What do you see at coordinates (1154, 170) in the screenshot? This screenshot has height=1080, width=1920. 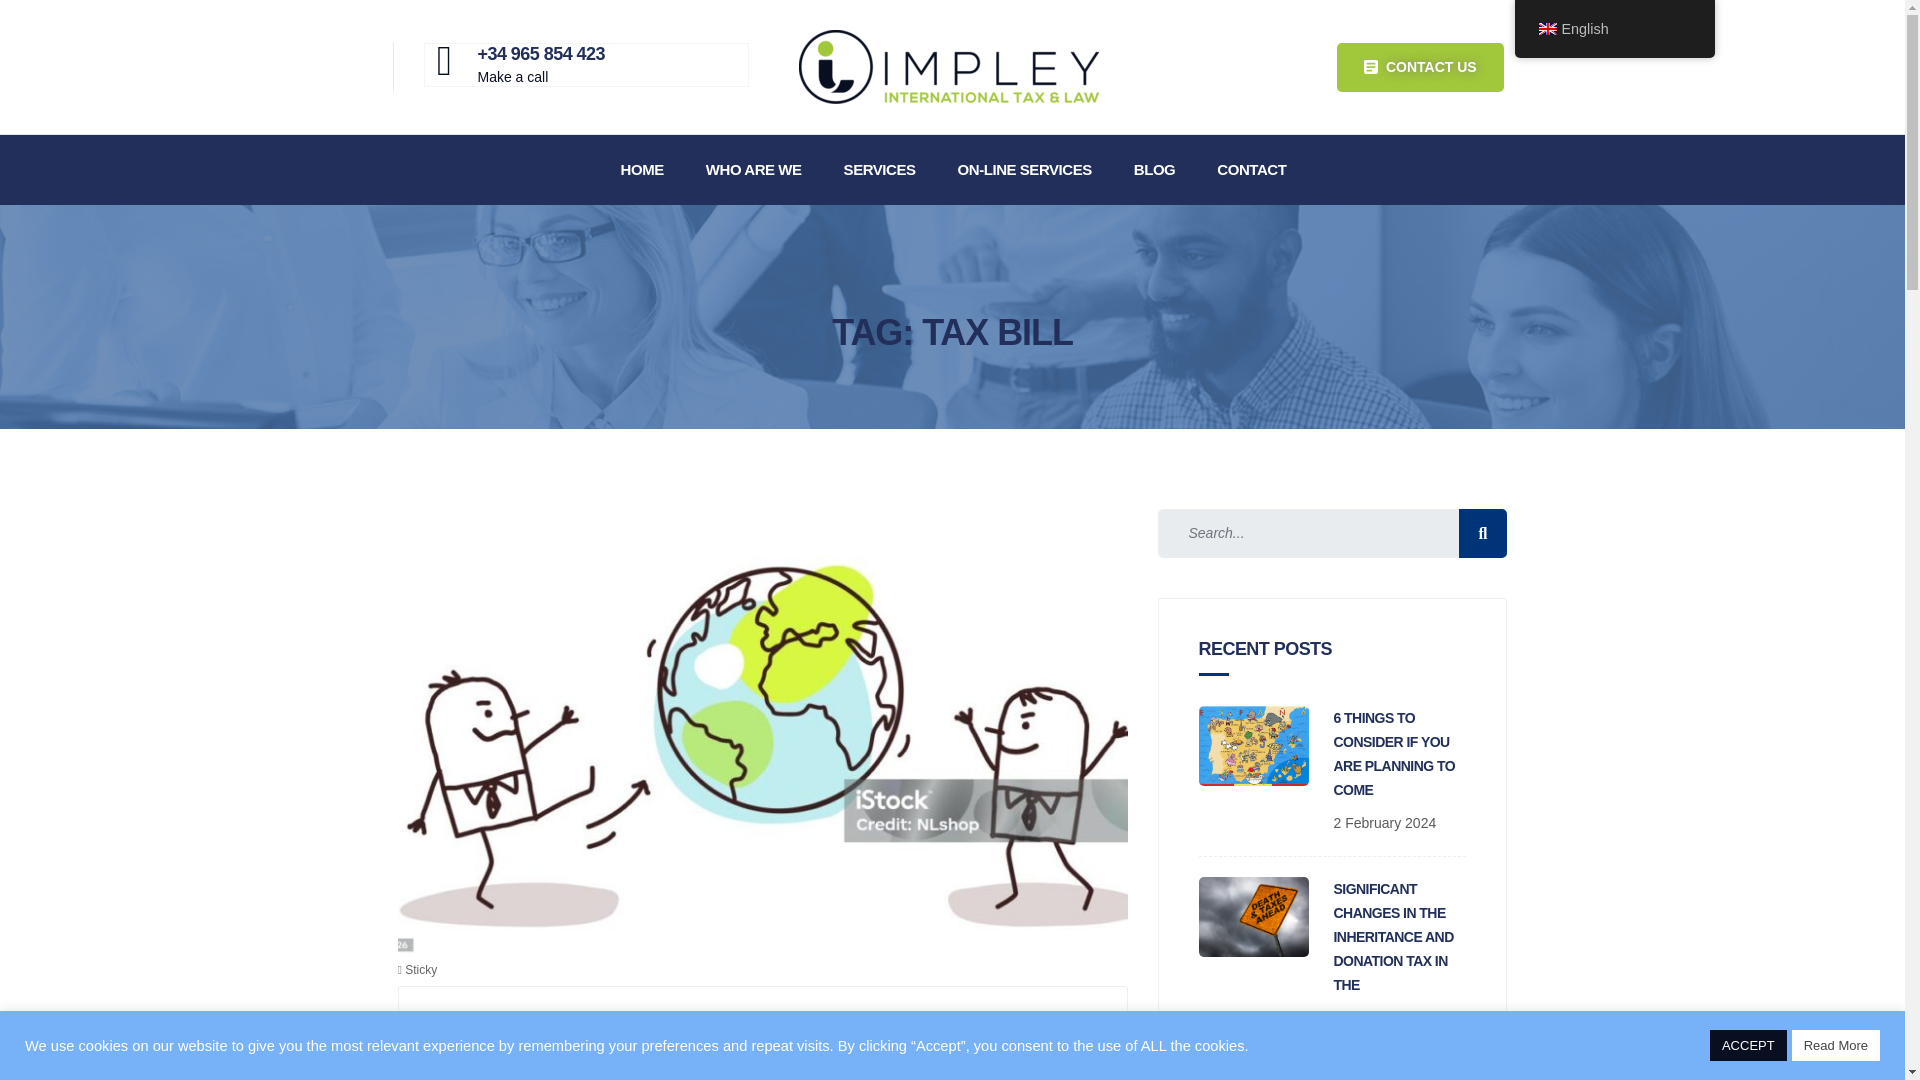 I see `BLOG` at bounding box center [1154, 170].